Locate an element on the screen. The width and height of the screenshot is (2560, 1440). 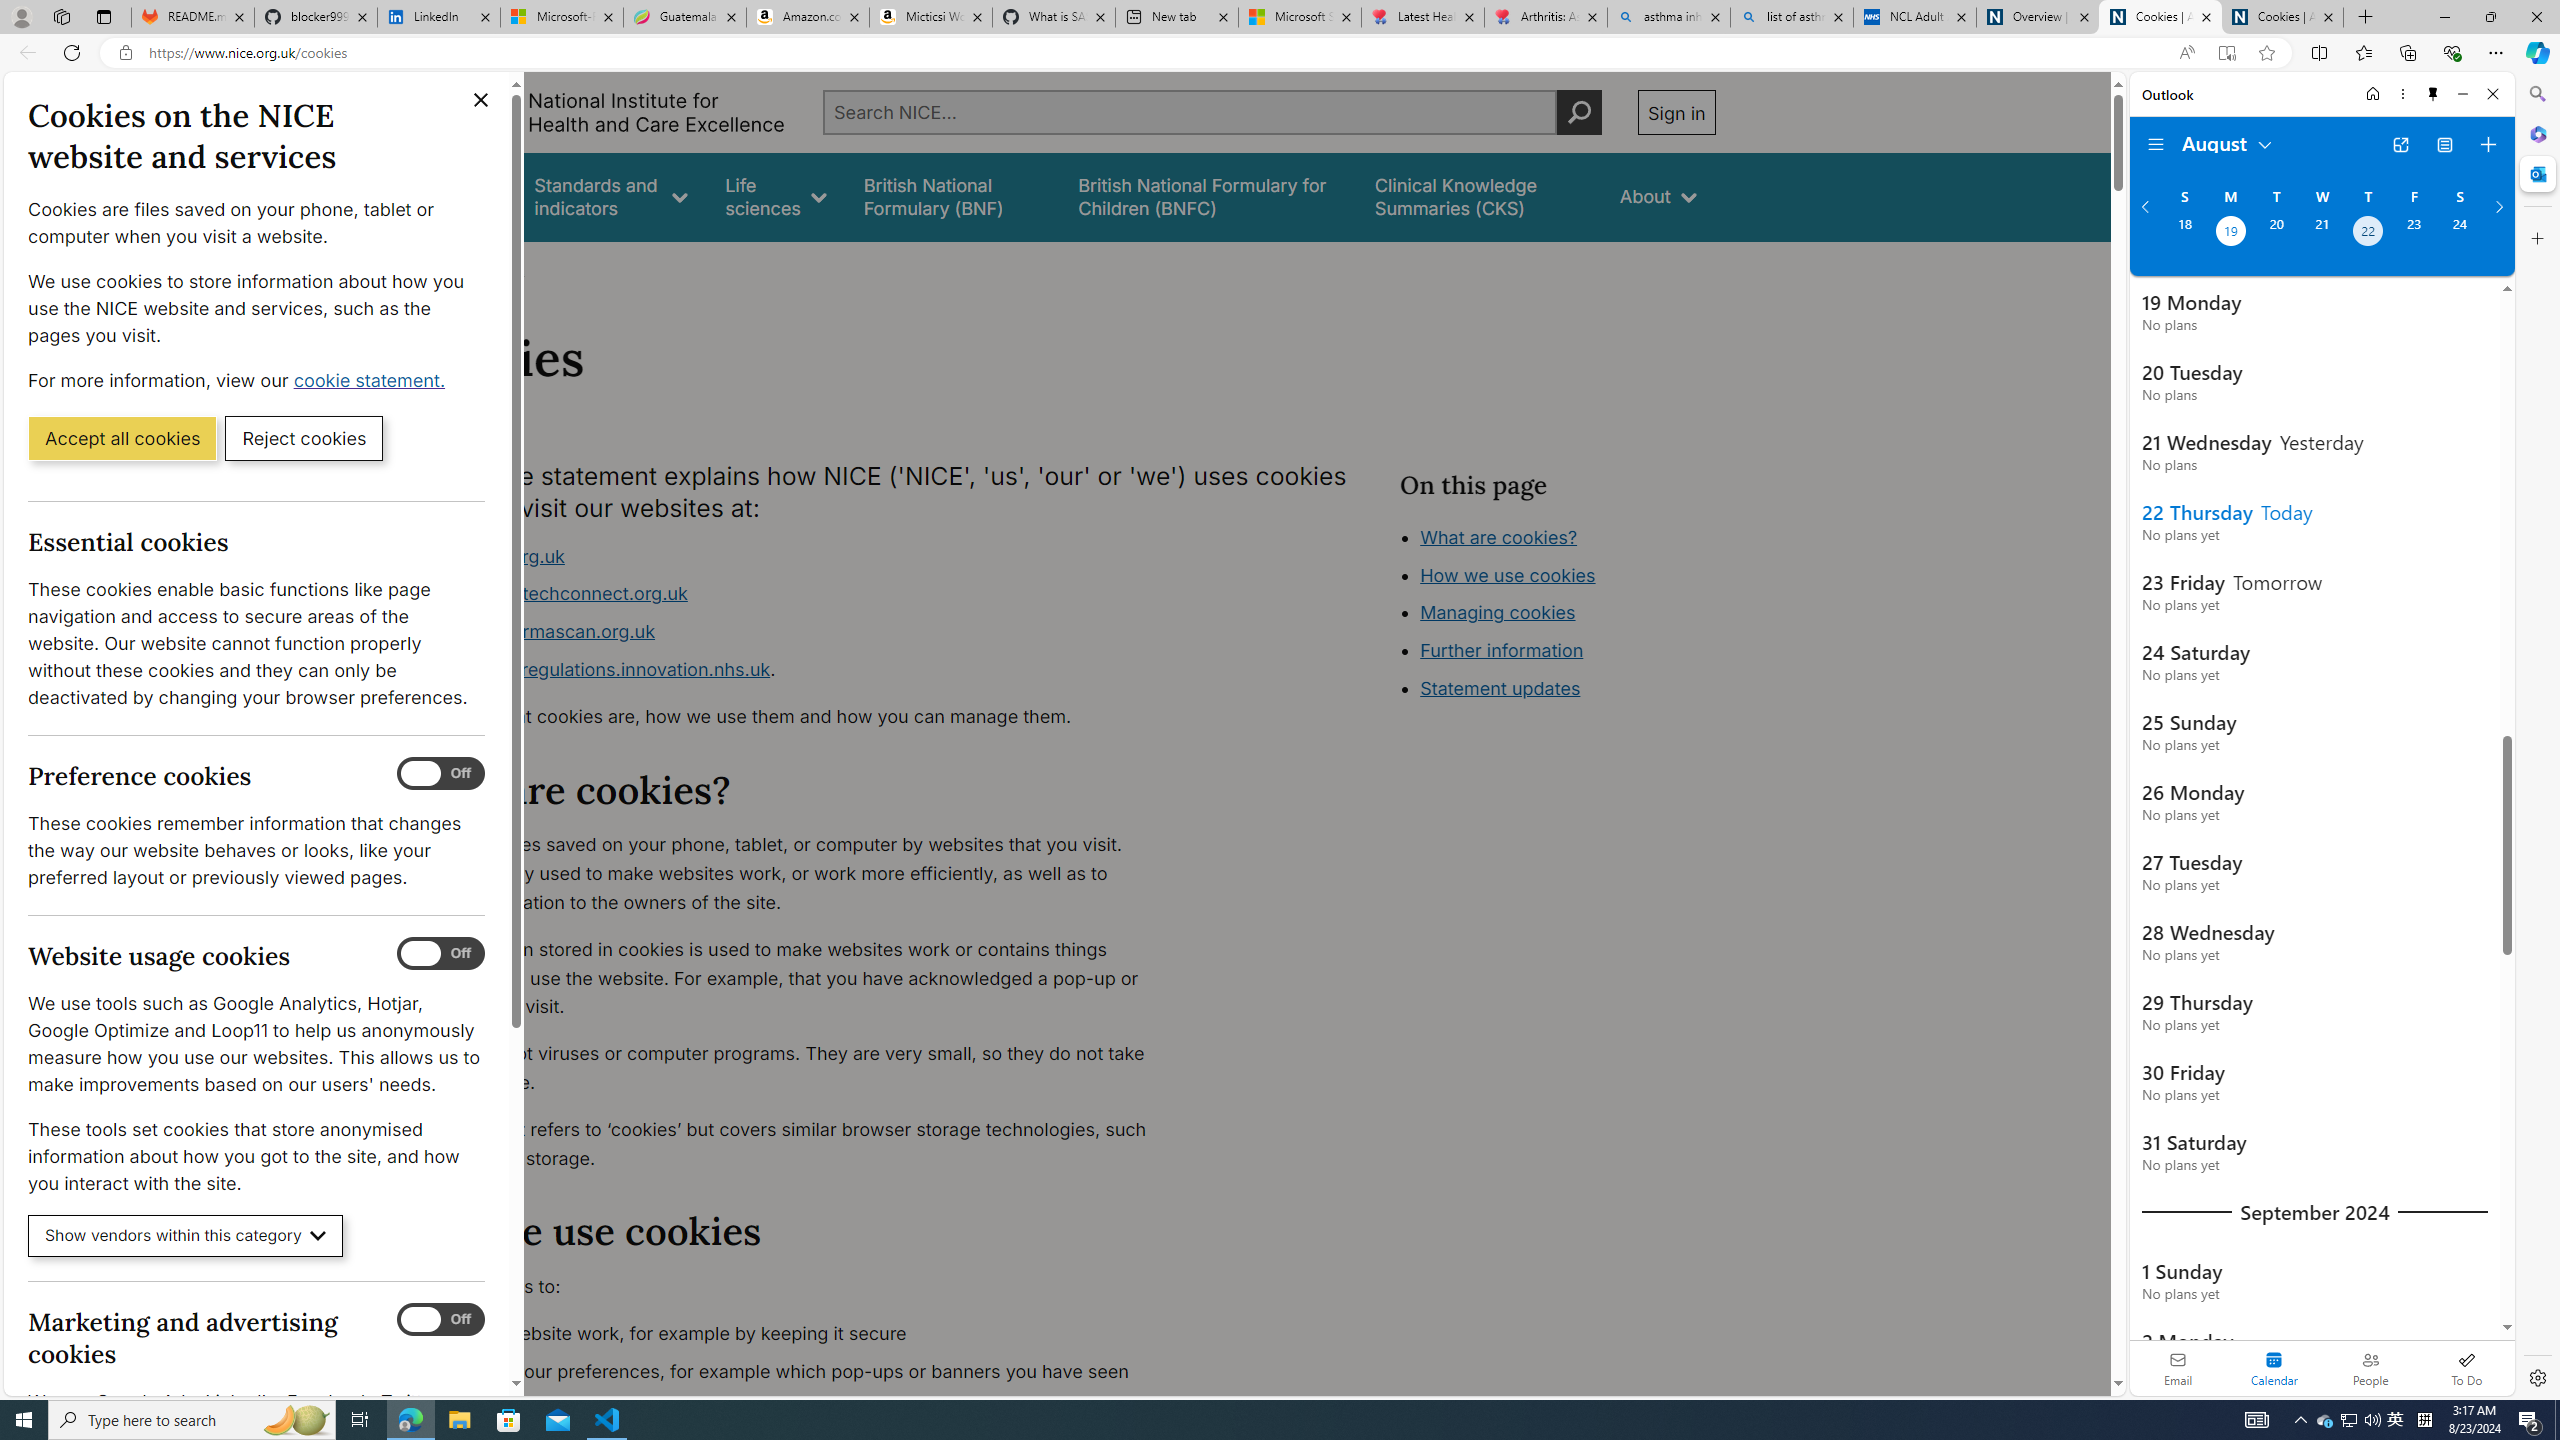
Arthritis: Ask Health Professionals is located at coordinates (1546, 17).